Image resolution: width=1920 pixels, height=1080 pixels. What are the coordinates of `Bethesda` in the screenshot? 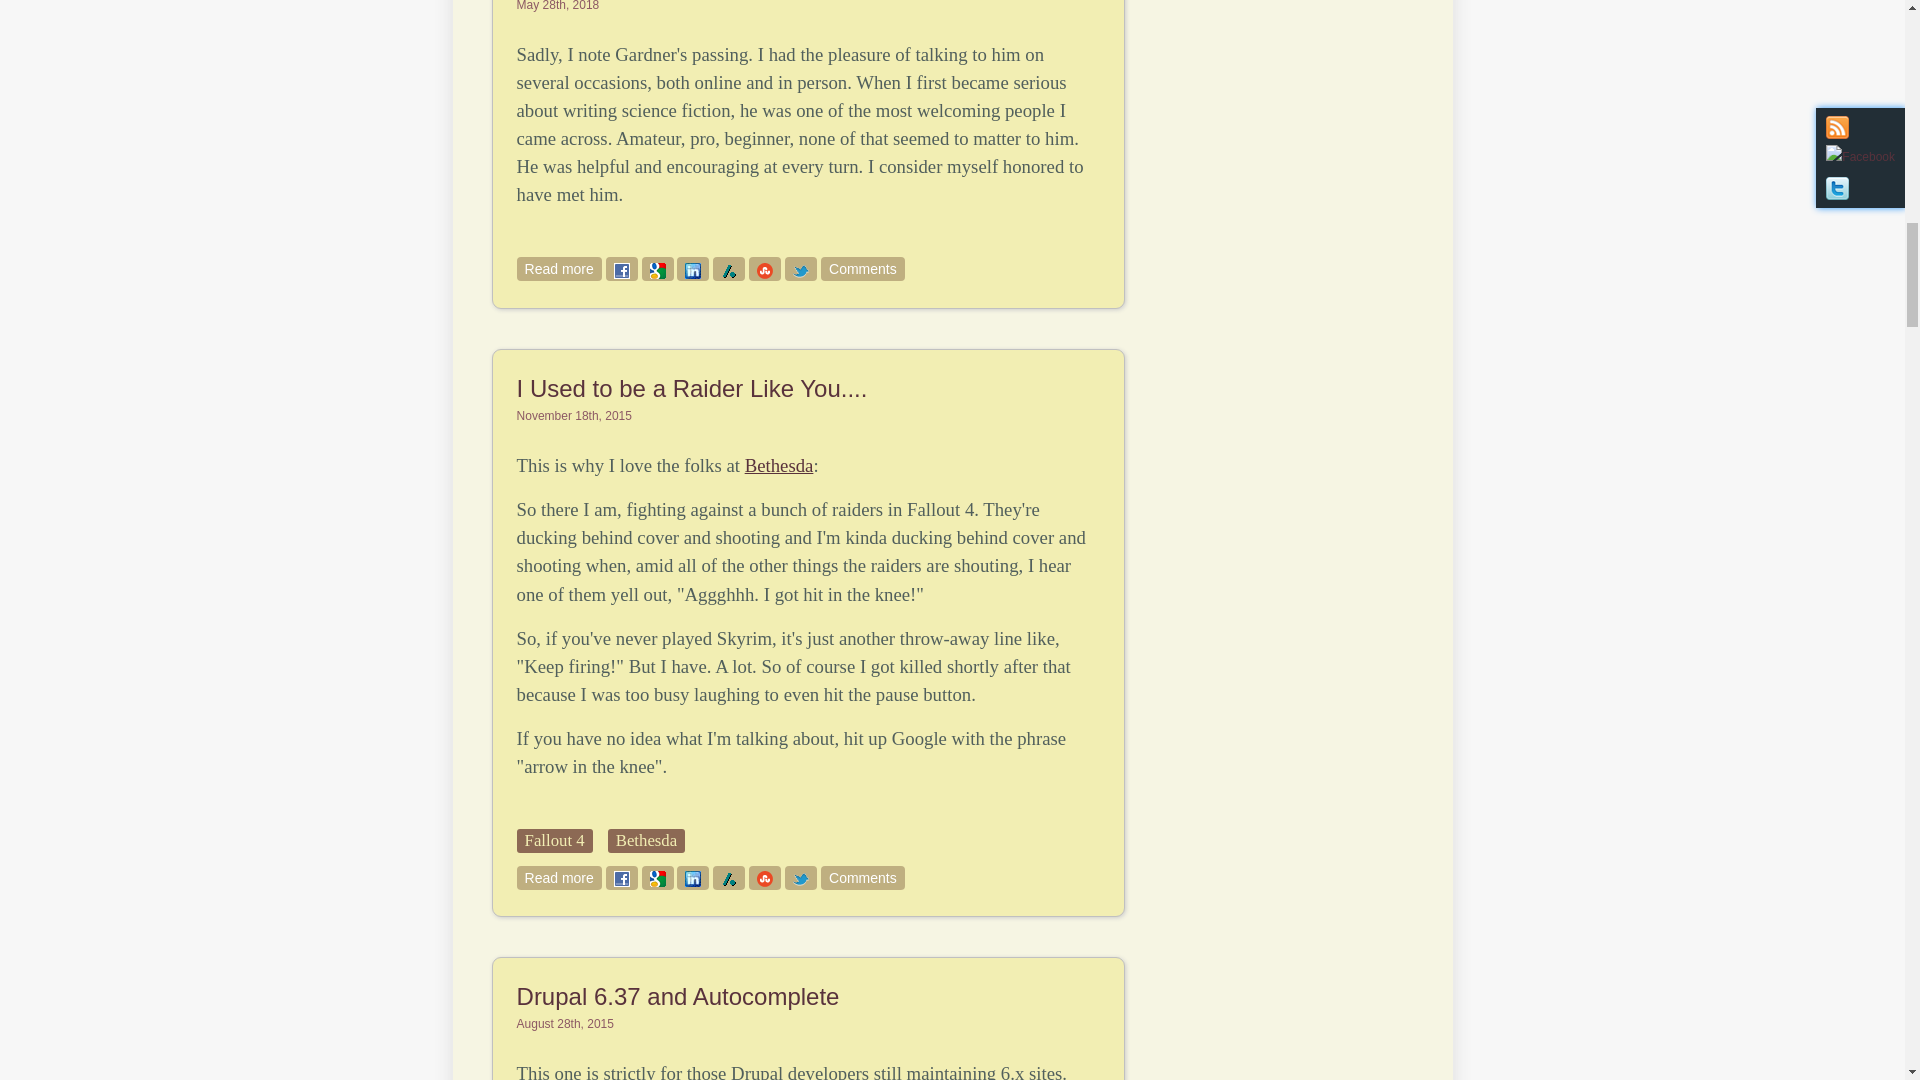 It's located at (559, 268).